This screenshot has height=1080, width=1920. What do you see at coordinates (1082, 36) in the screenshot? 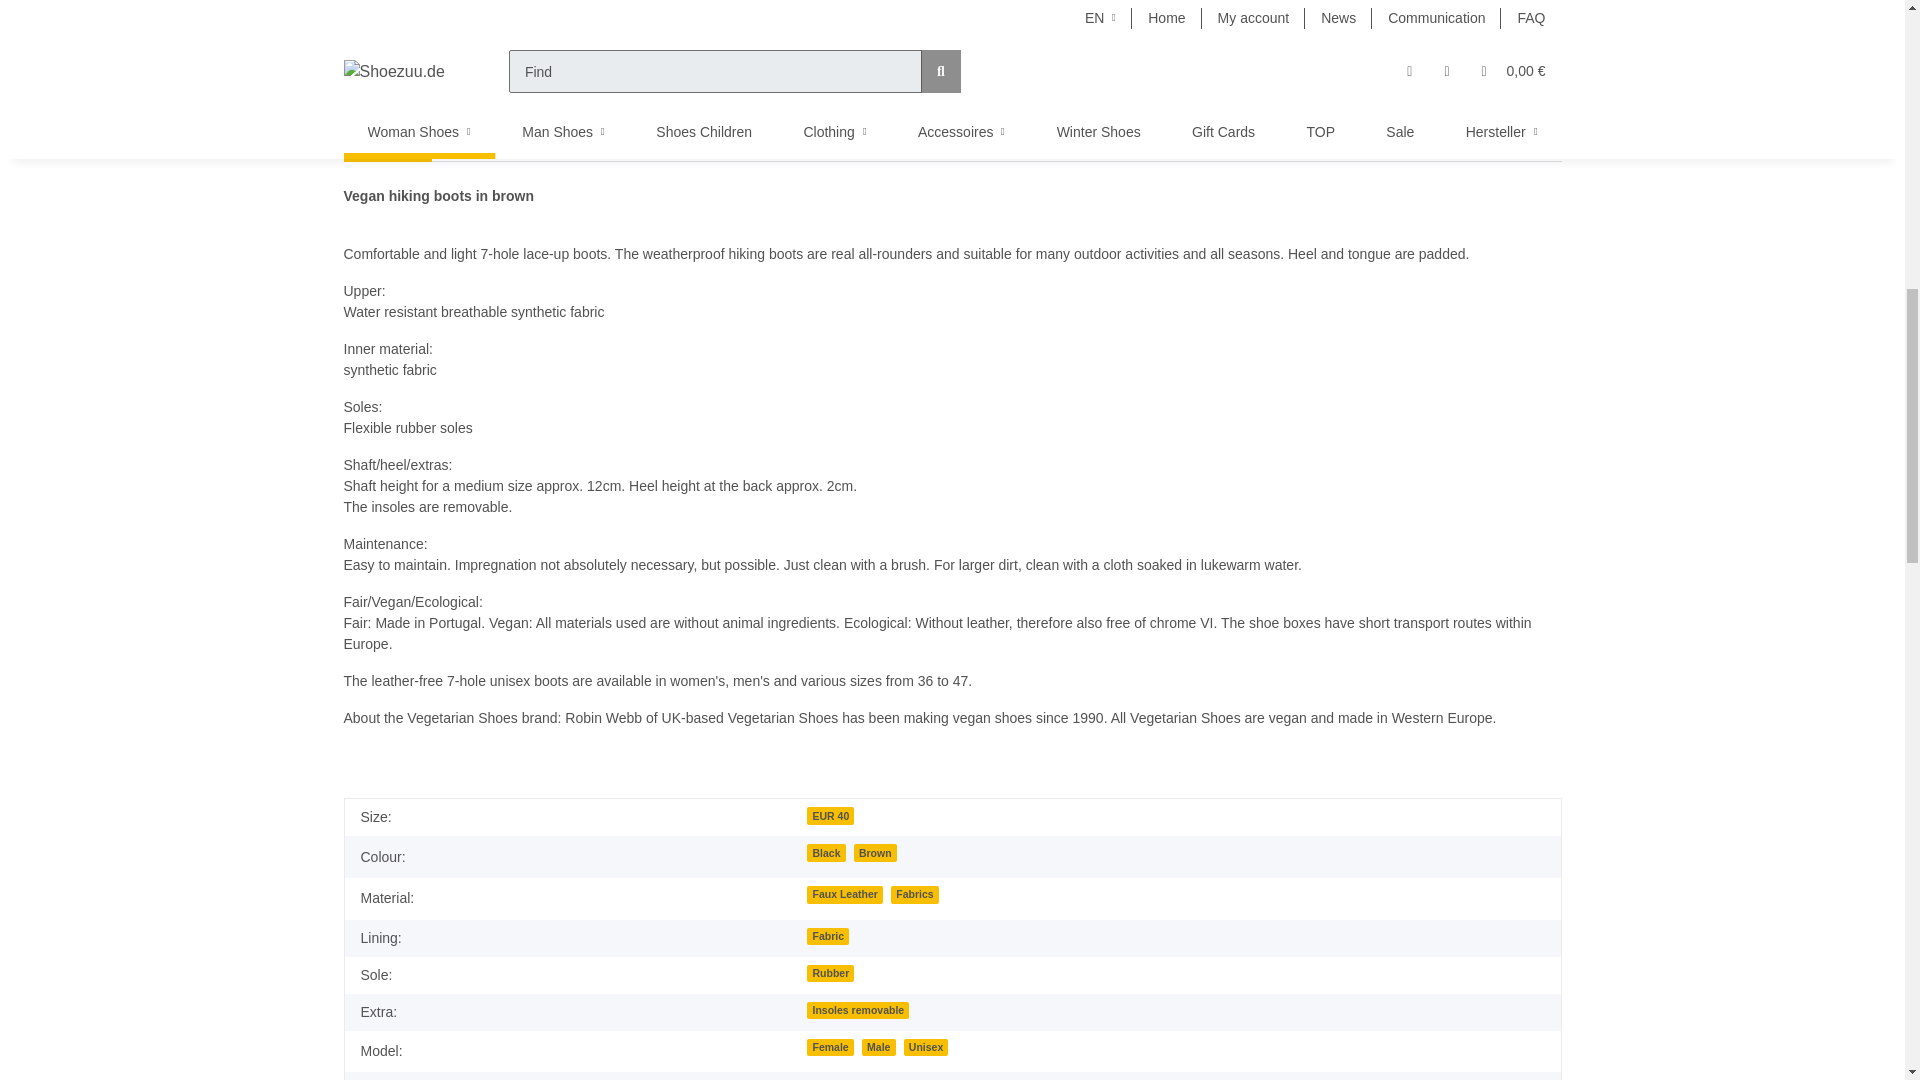
I see `1` at bounding box center [1082, 36].